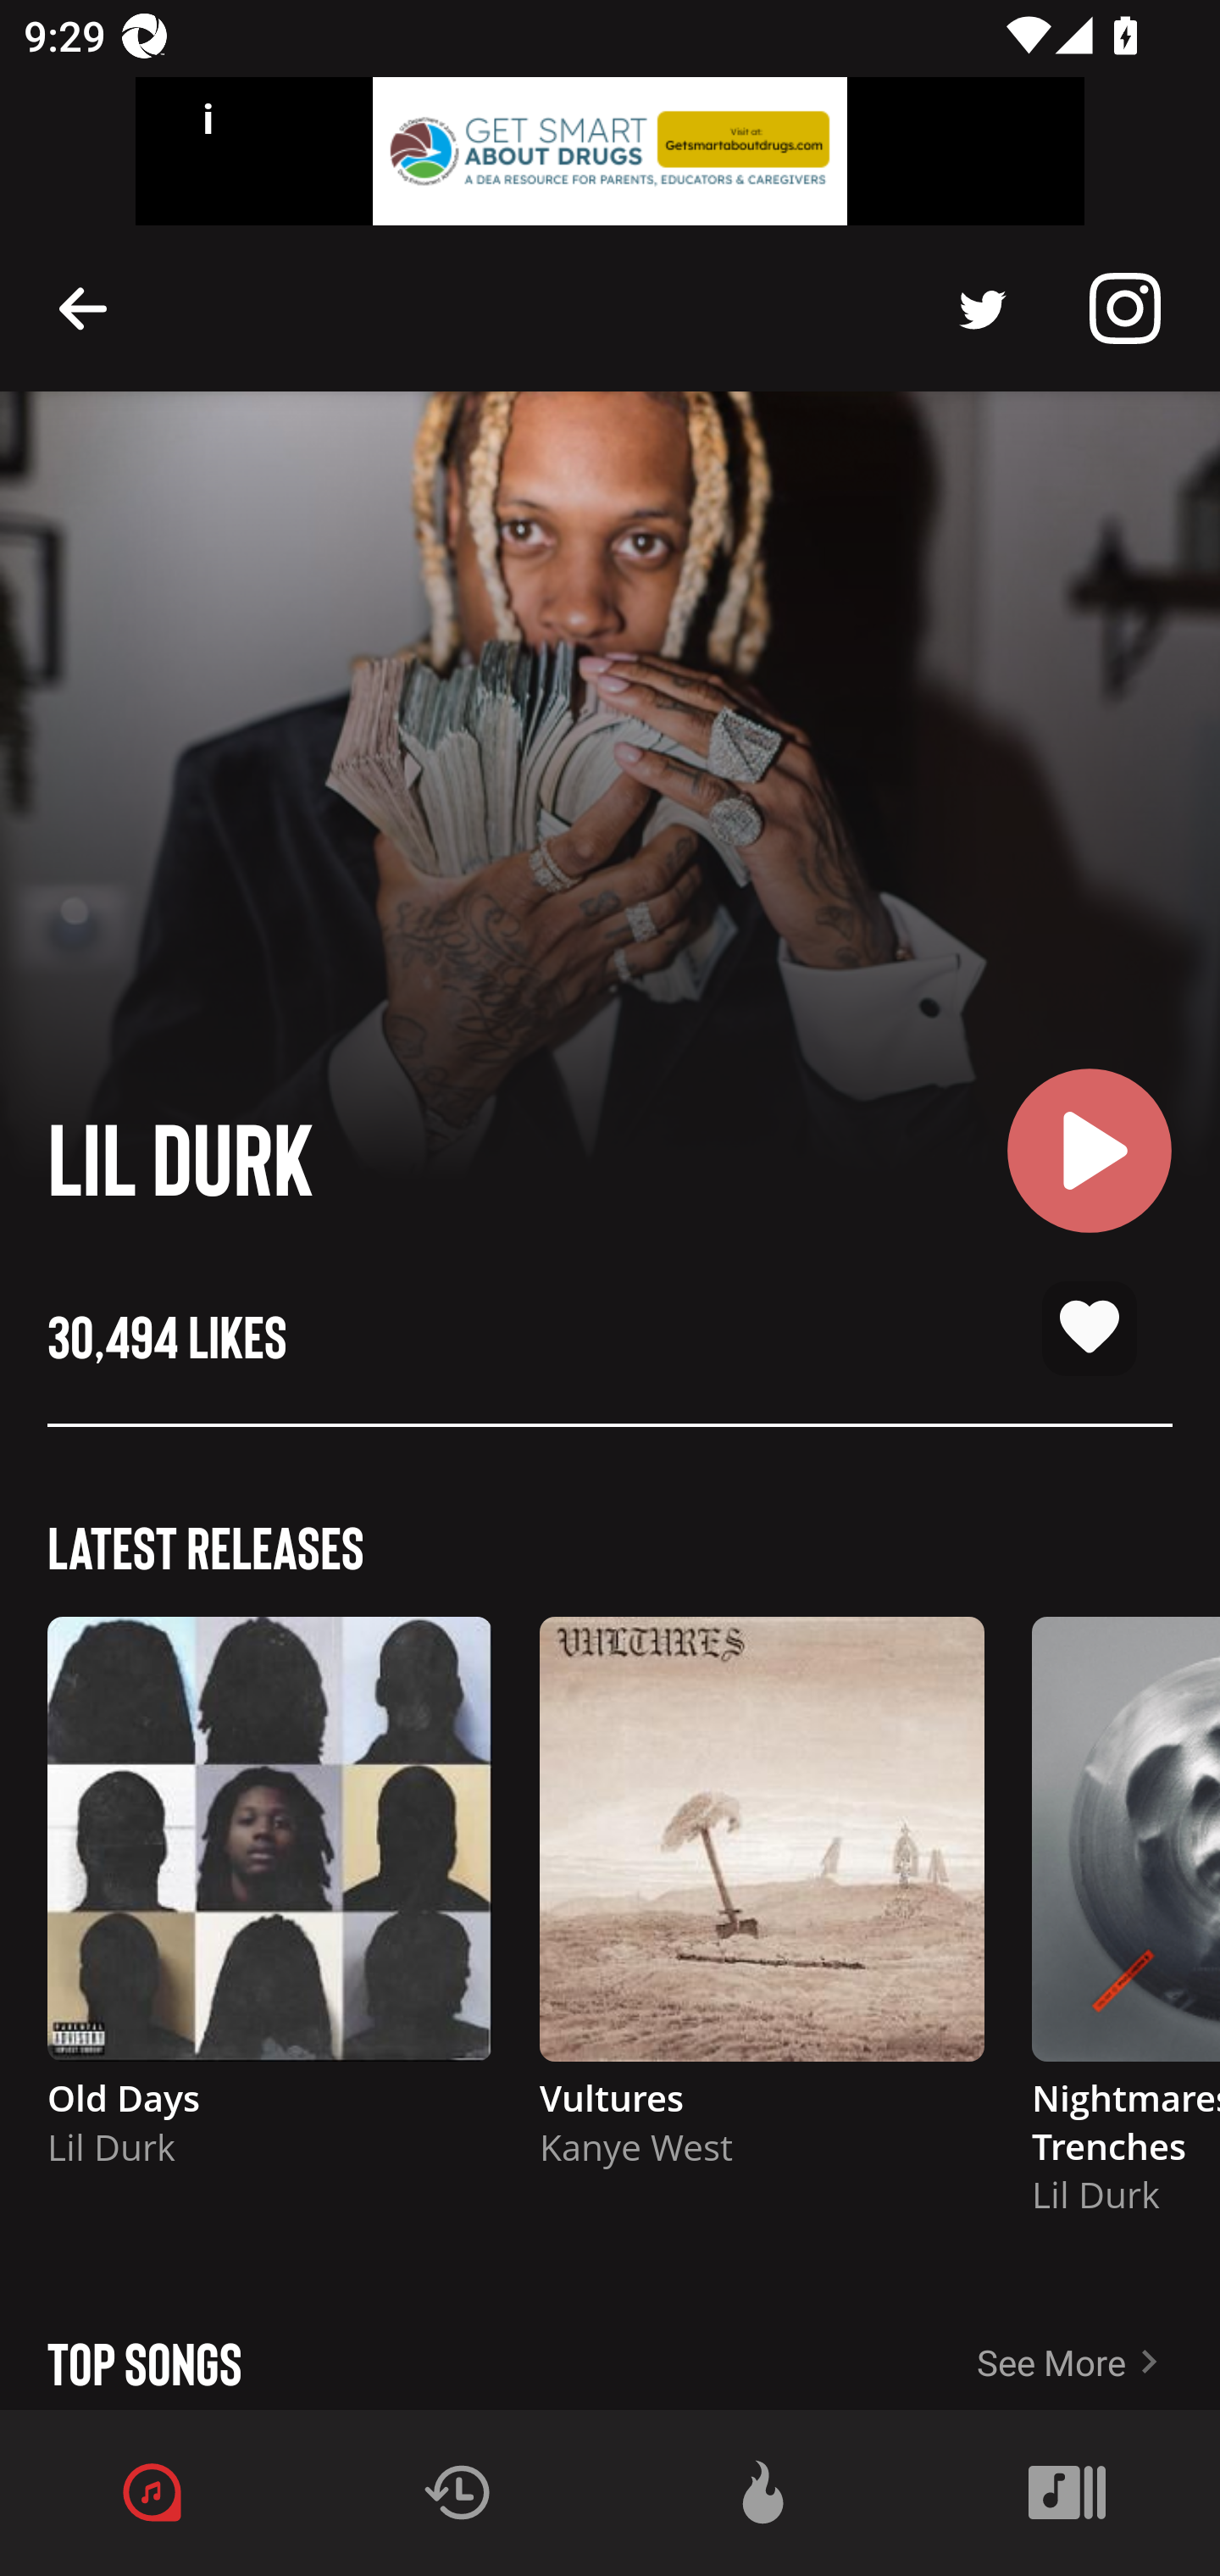  Describe the element at coordinates (269, 1907) in the screenshot. I see `Description Old Days Lil Durk` at that location.